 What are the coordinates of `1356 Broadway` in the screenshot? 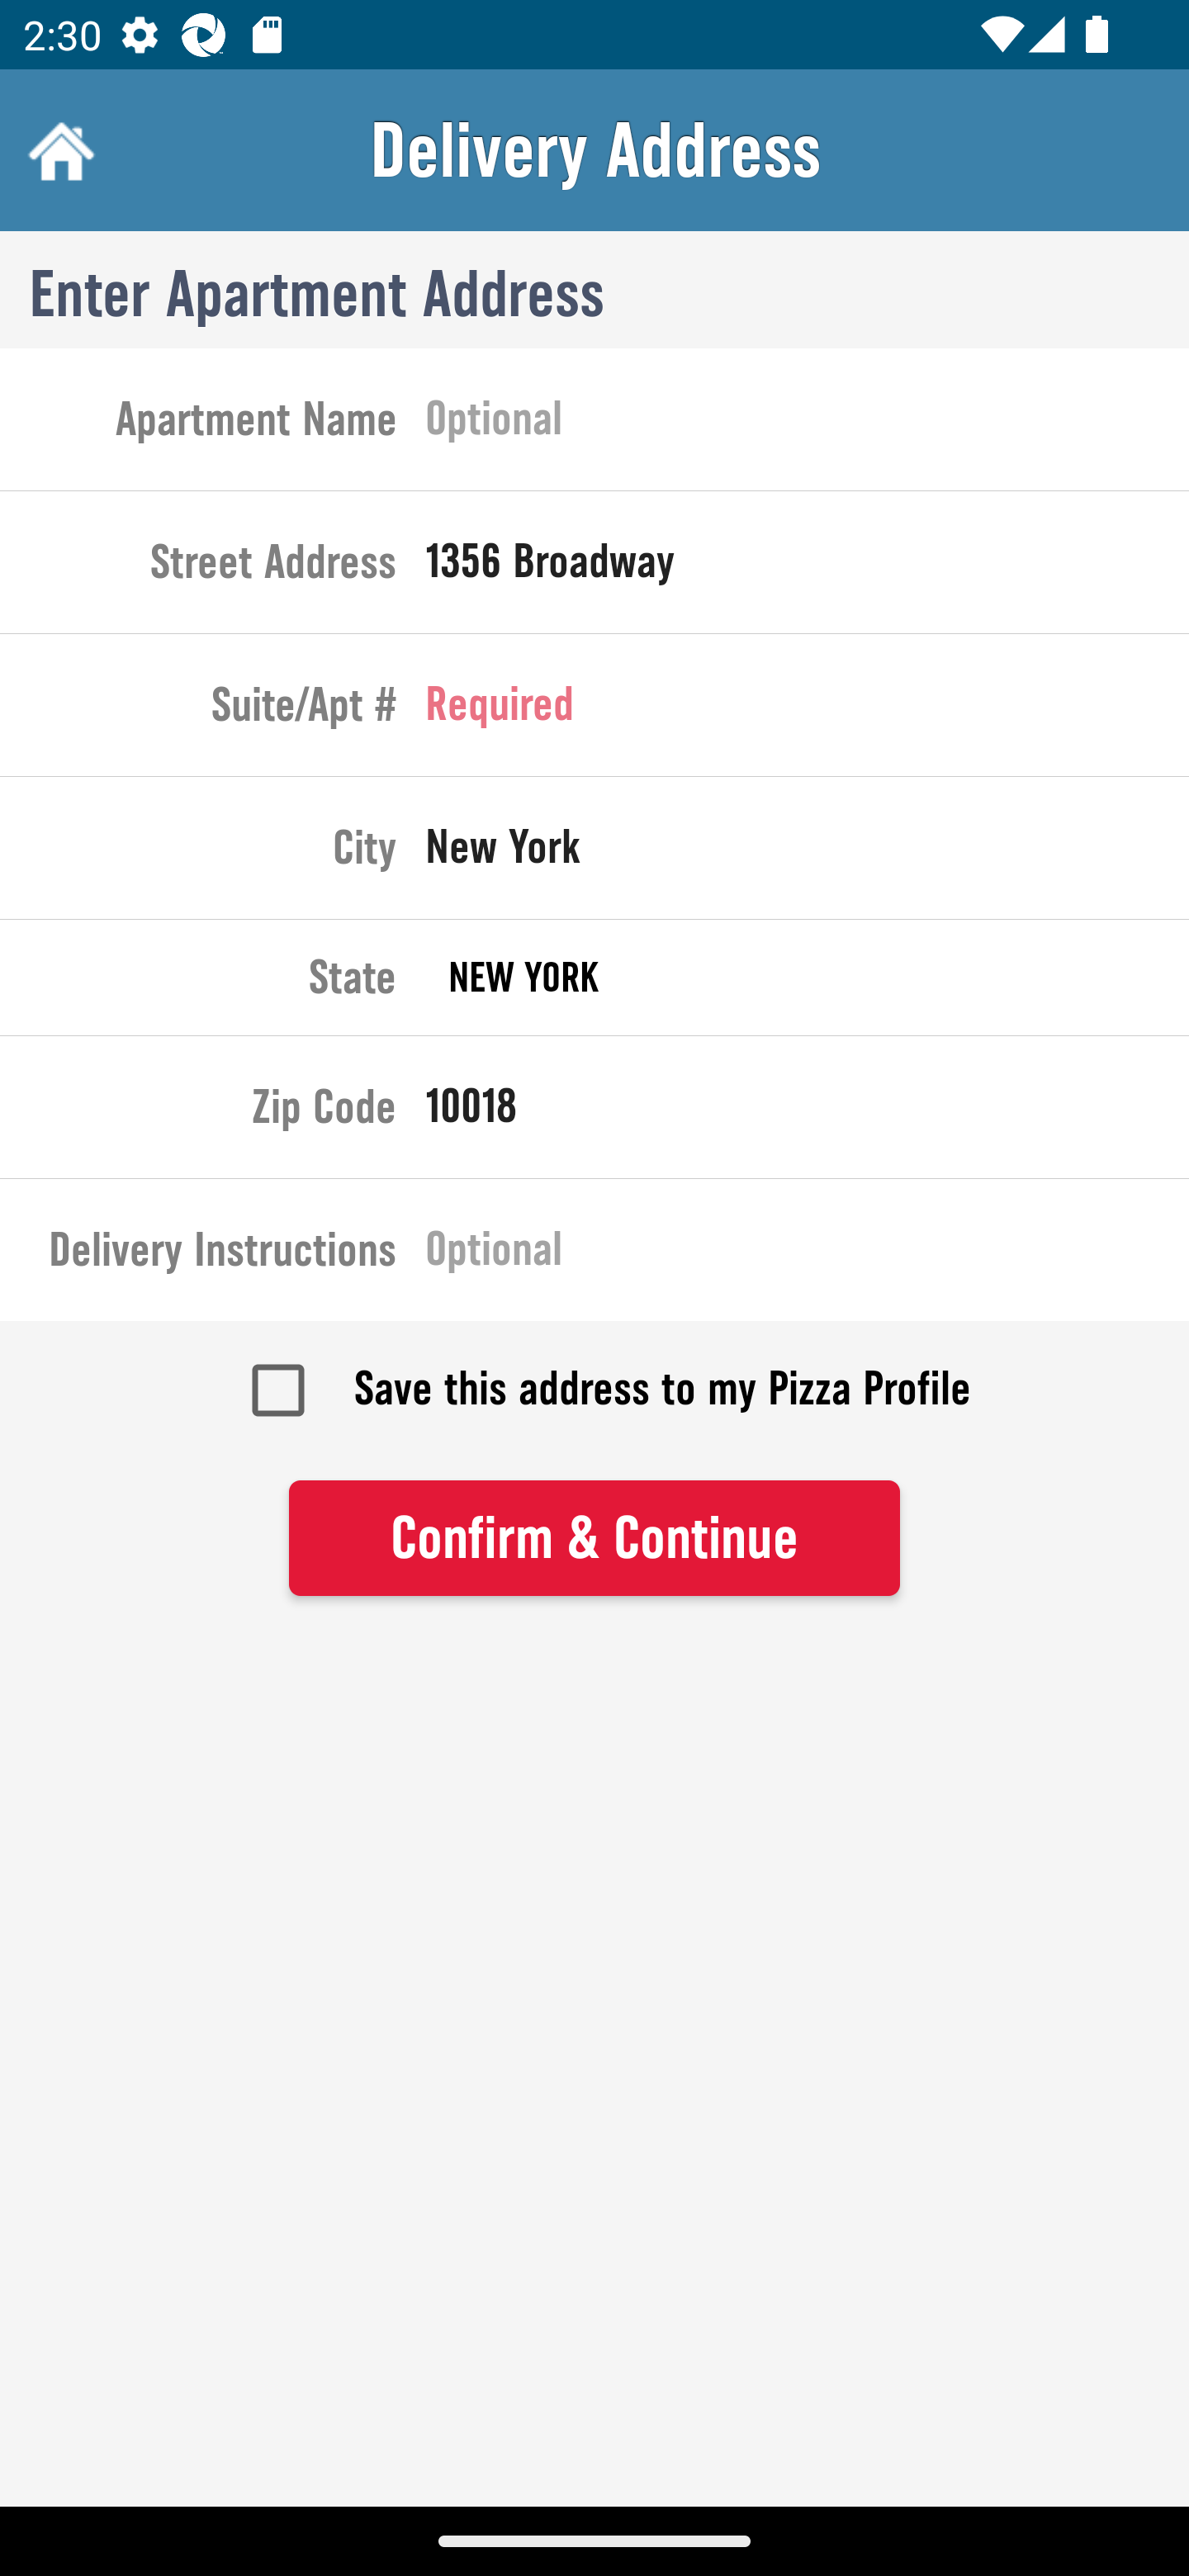 It's located at (808, 568).